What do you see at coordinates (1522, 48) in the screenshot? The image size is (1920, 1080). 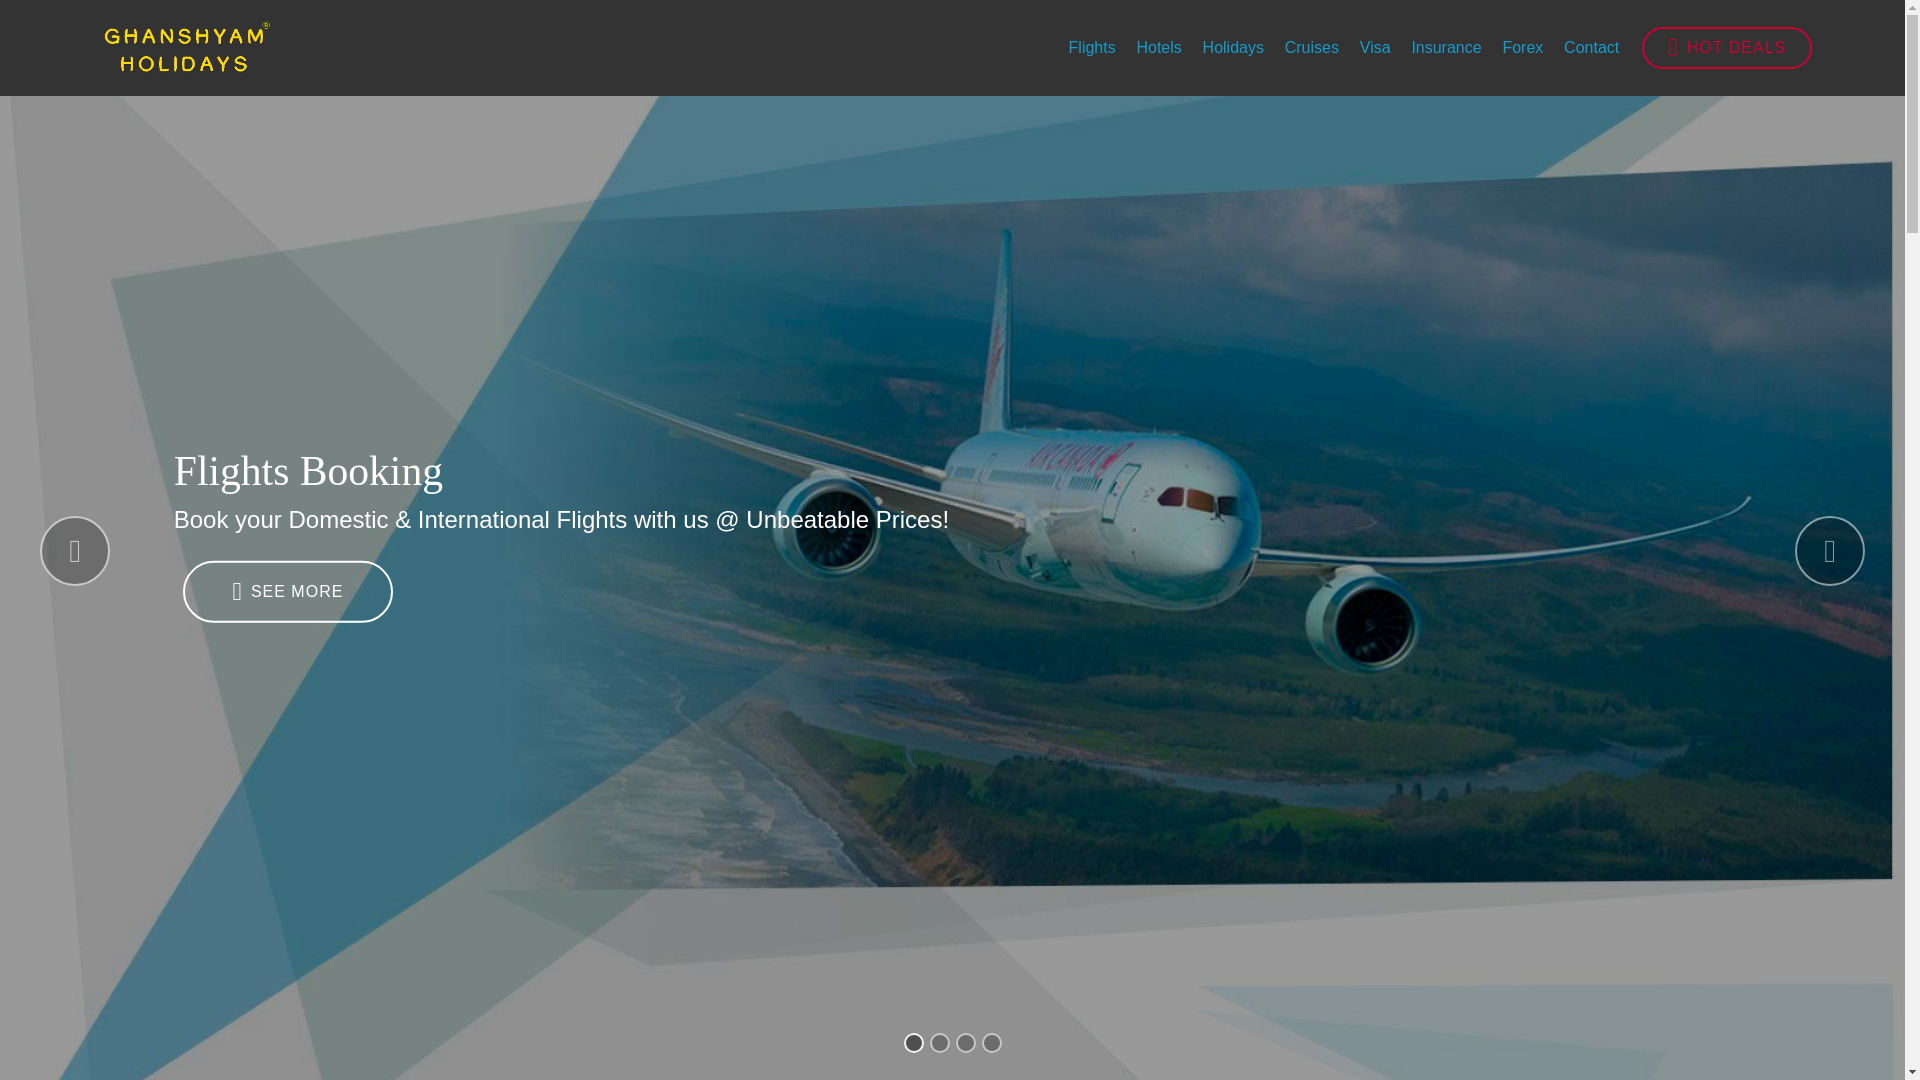 I see `Forex` at bounding box center [1522, 48].